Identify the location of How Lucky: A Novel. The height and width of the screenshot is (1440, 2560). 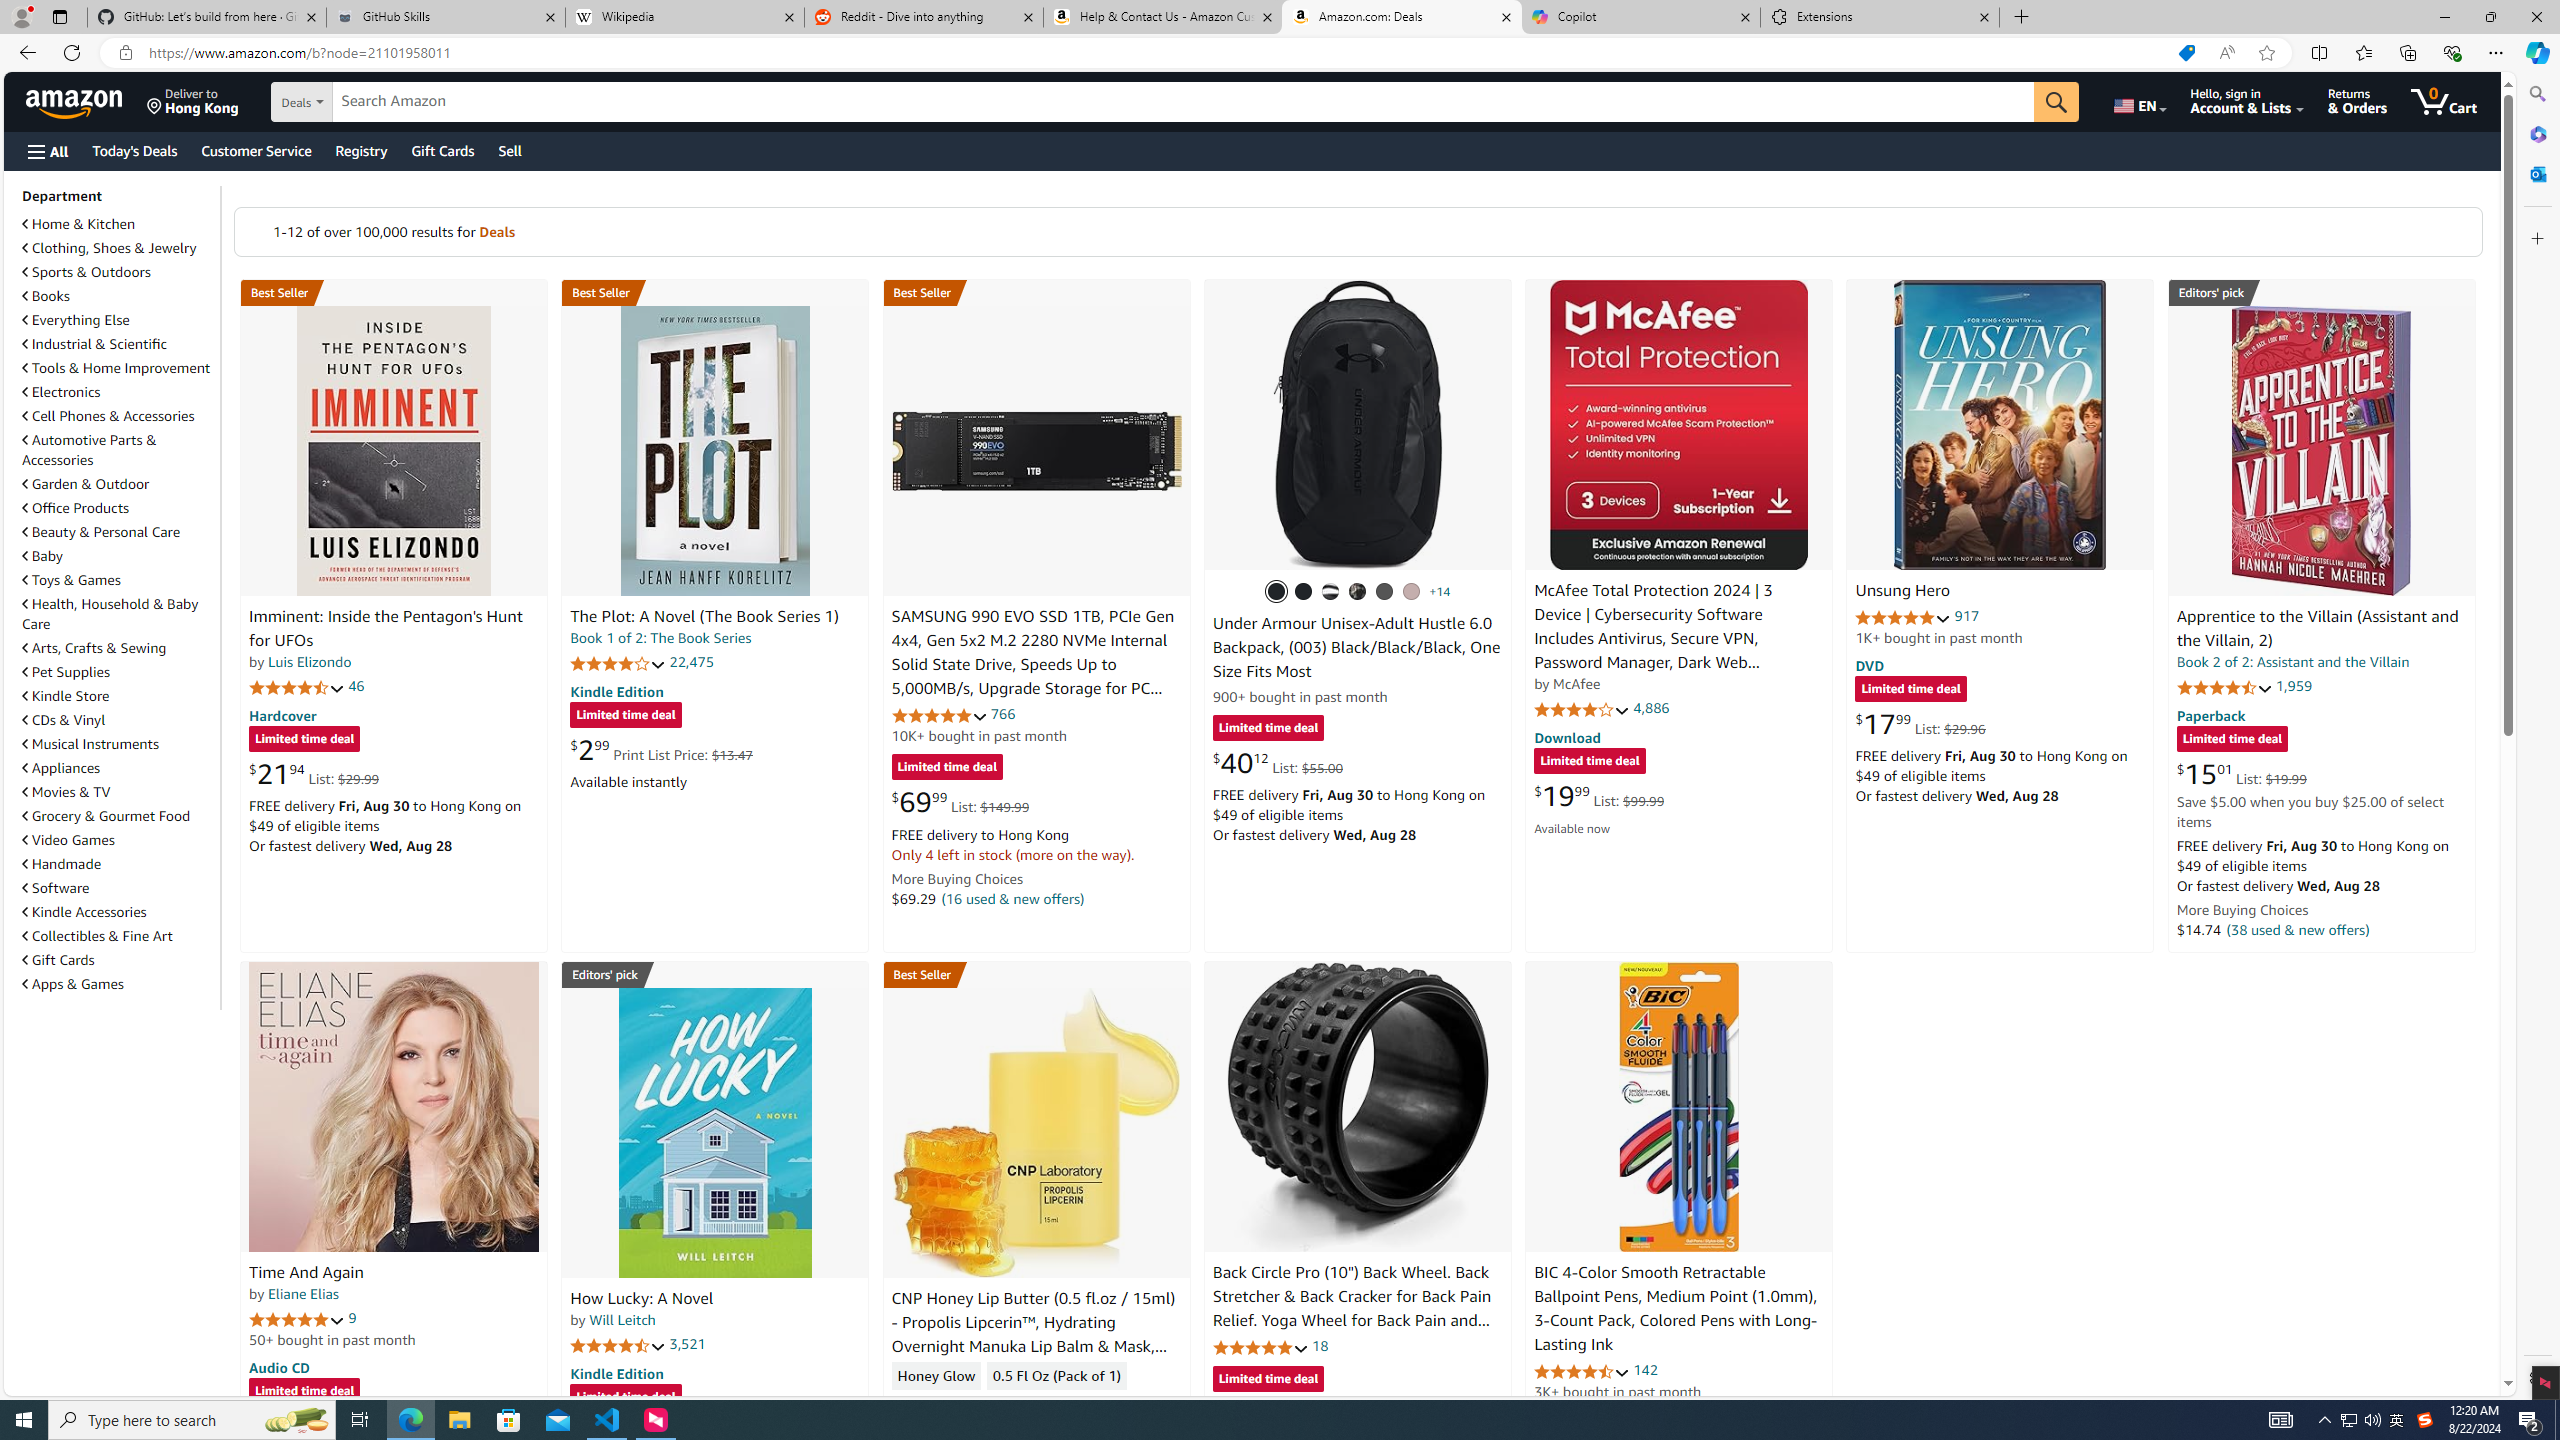
(714, 1132).